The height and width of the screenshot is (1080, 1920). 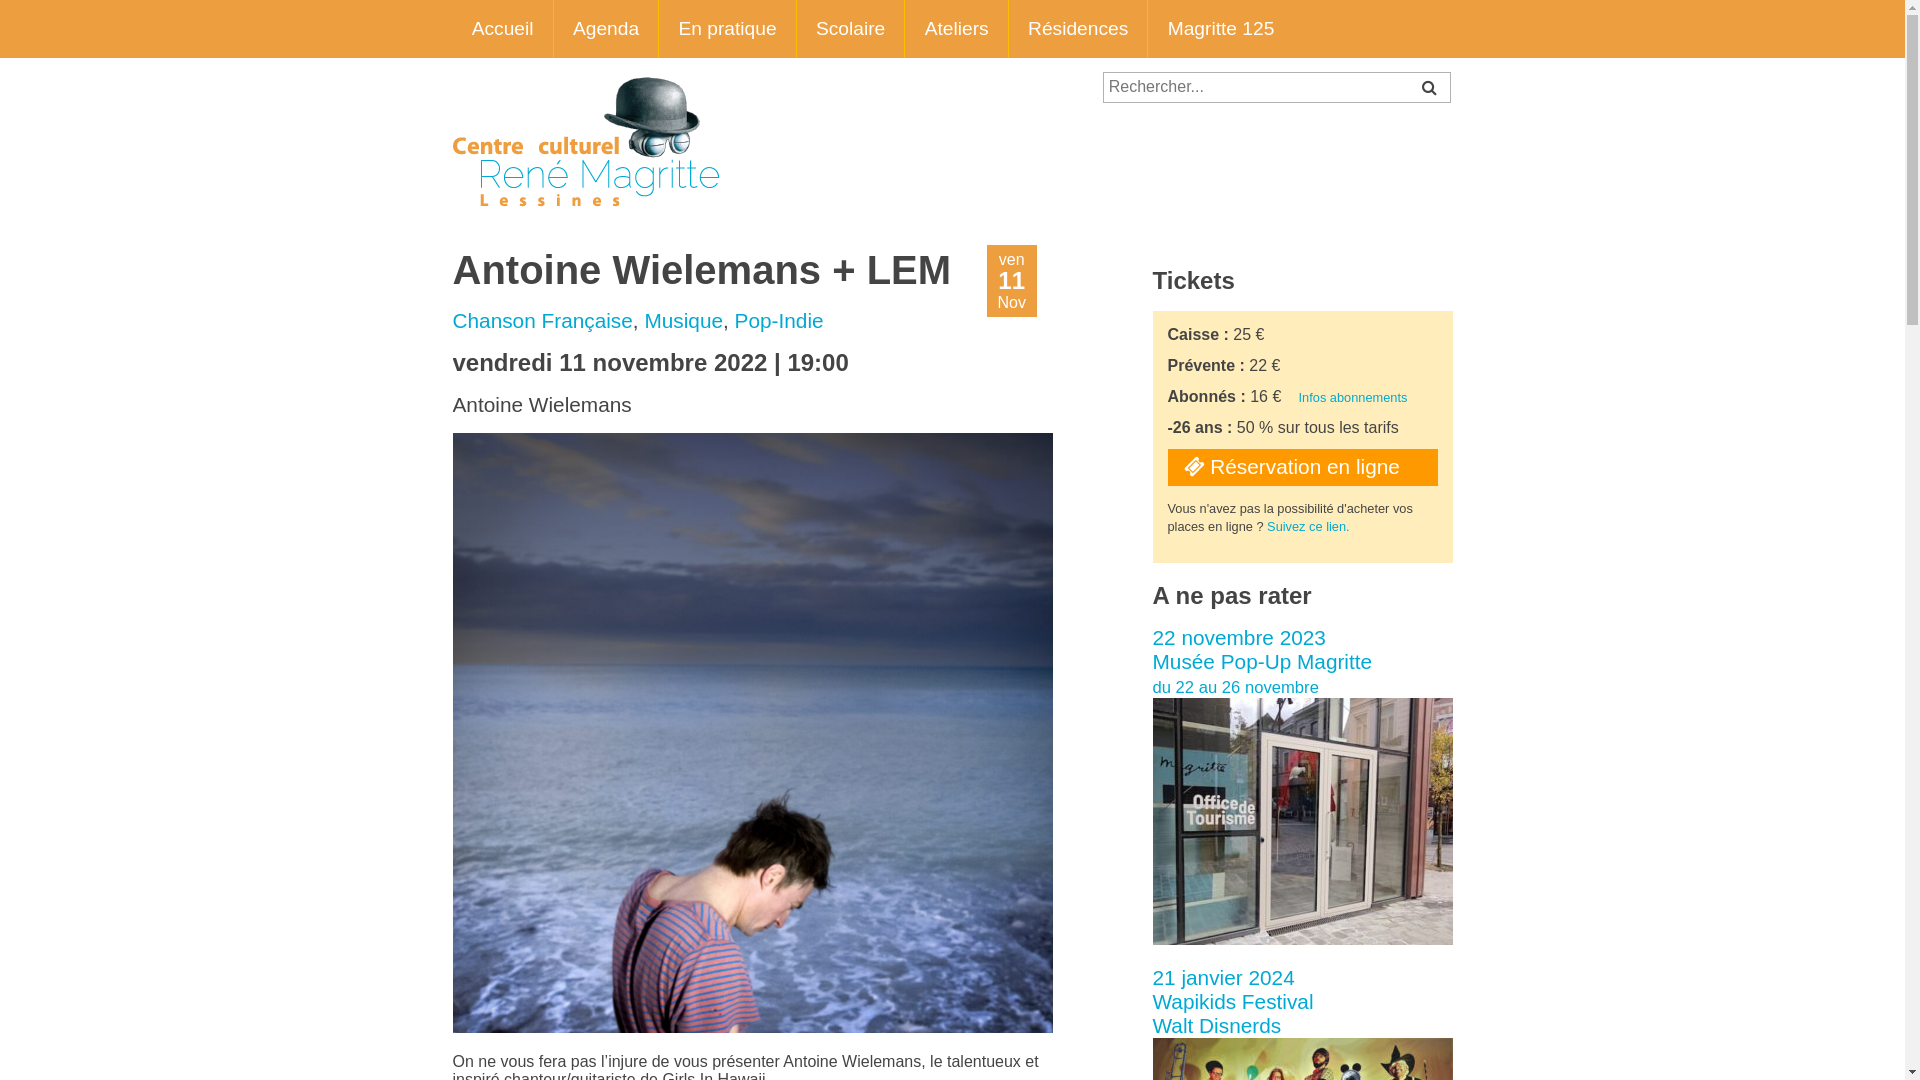 I want to click on Musique, so click(x=684, y=320).